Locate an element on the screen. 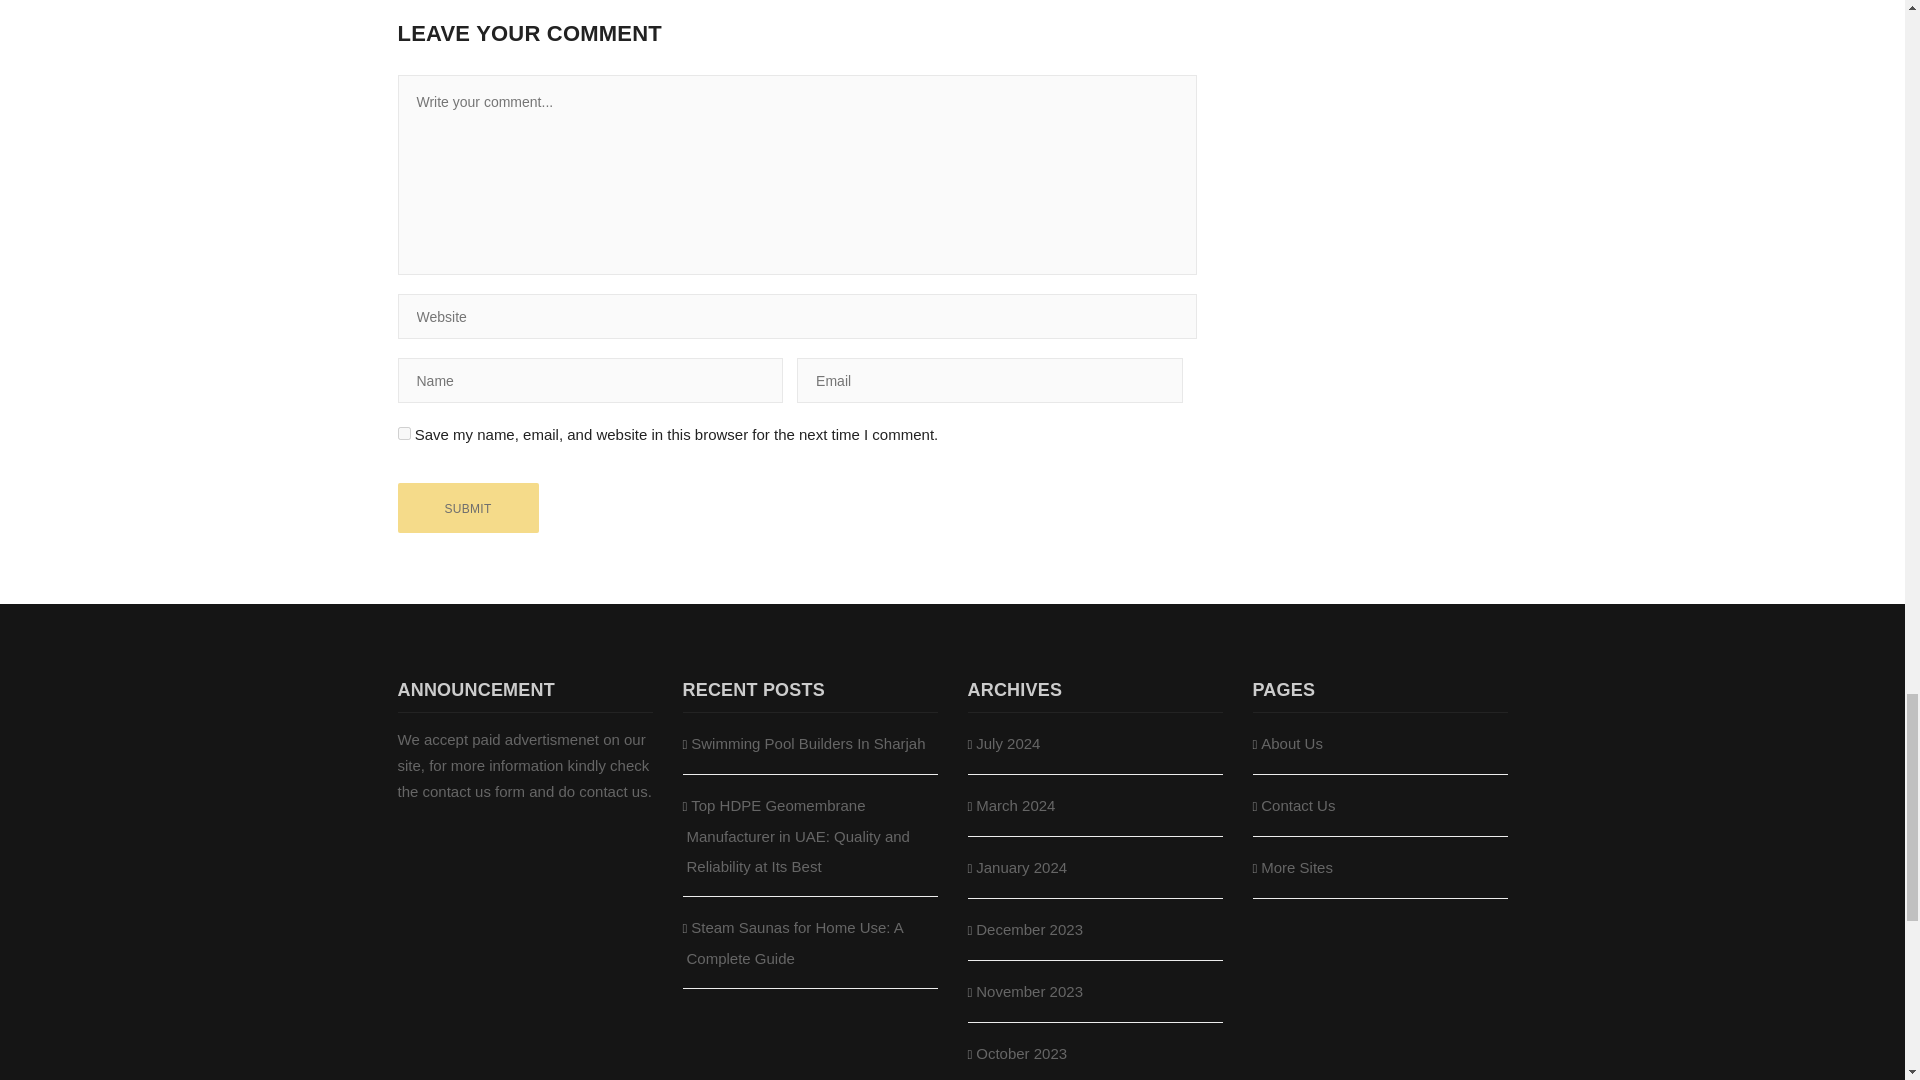  Submit is located at coordinates (468, 508).